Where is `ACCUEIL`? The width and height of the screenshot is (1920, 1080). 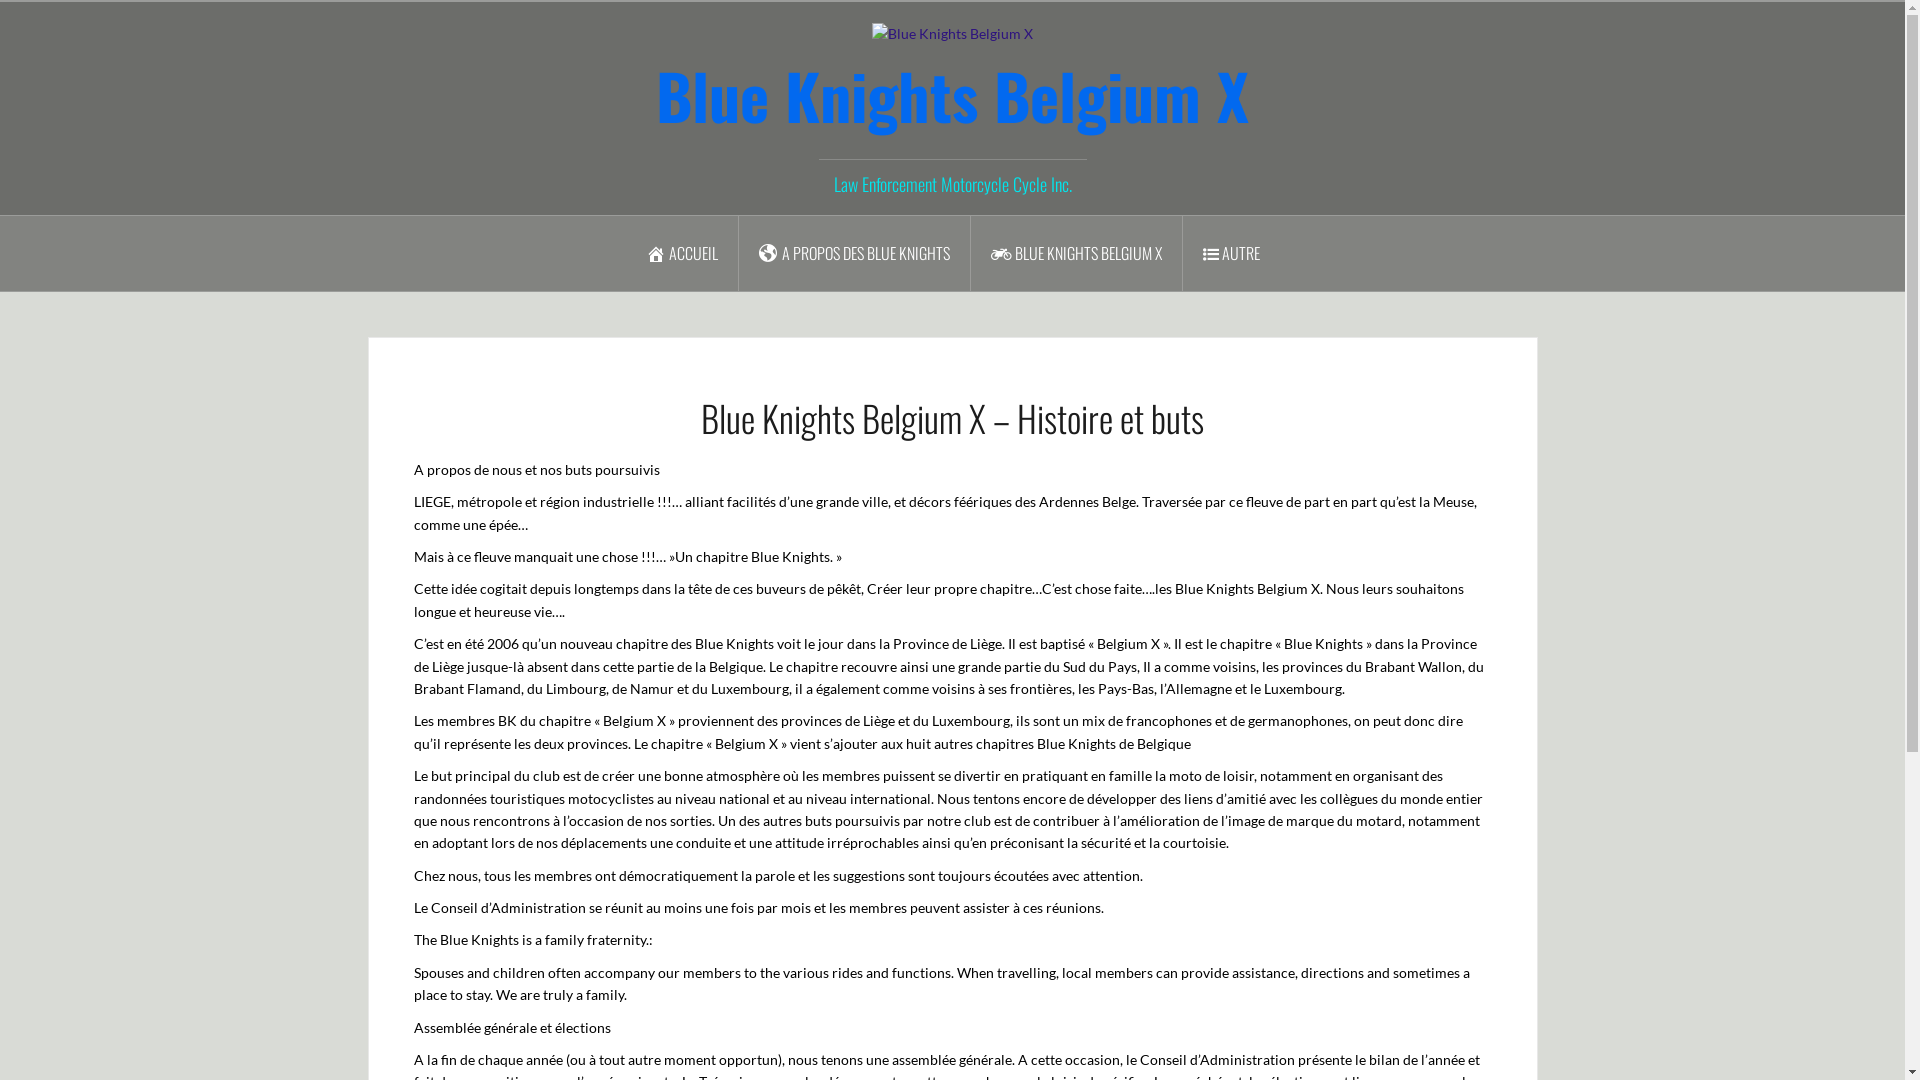 ACCUEIL is located at coordinates (682, 254).